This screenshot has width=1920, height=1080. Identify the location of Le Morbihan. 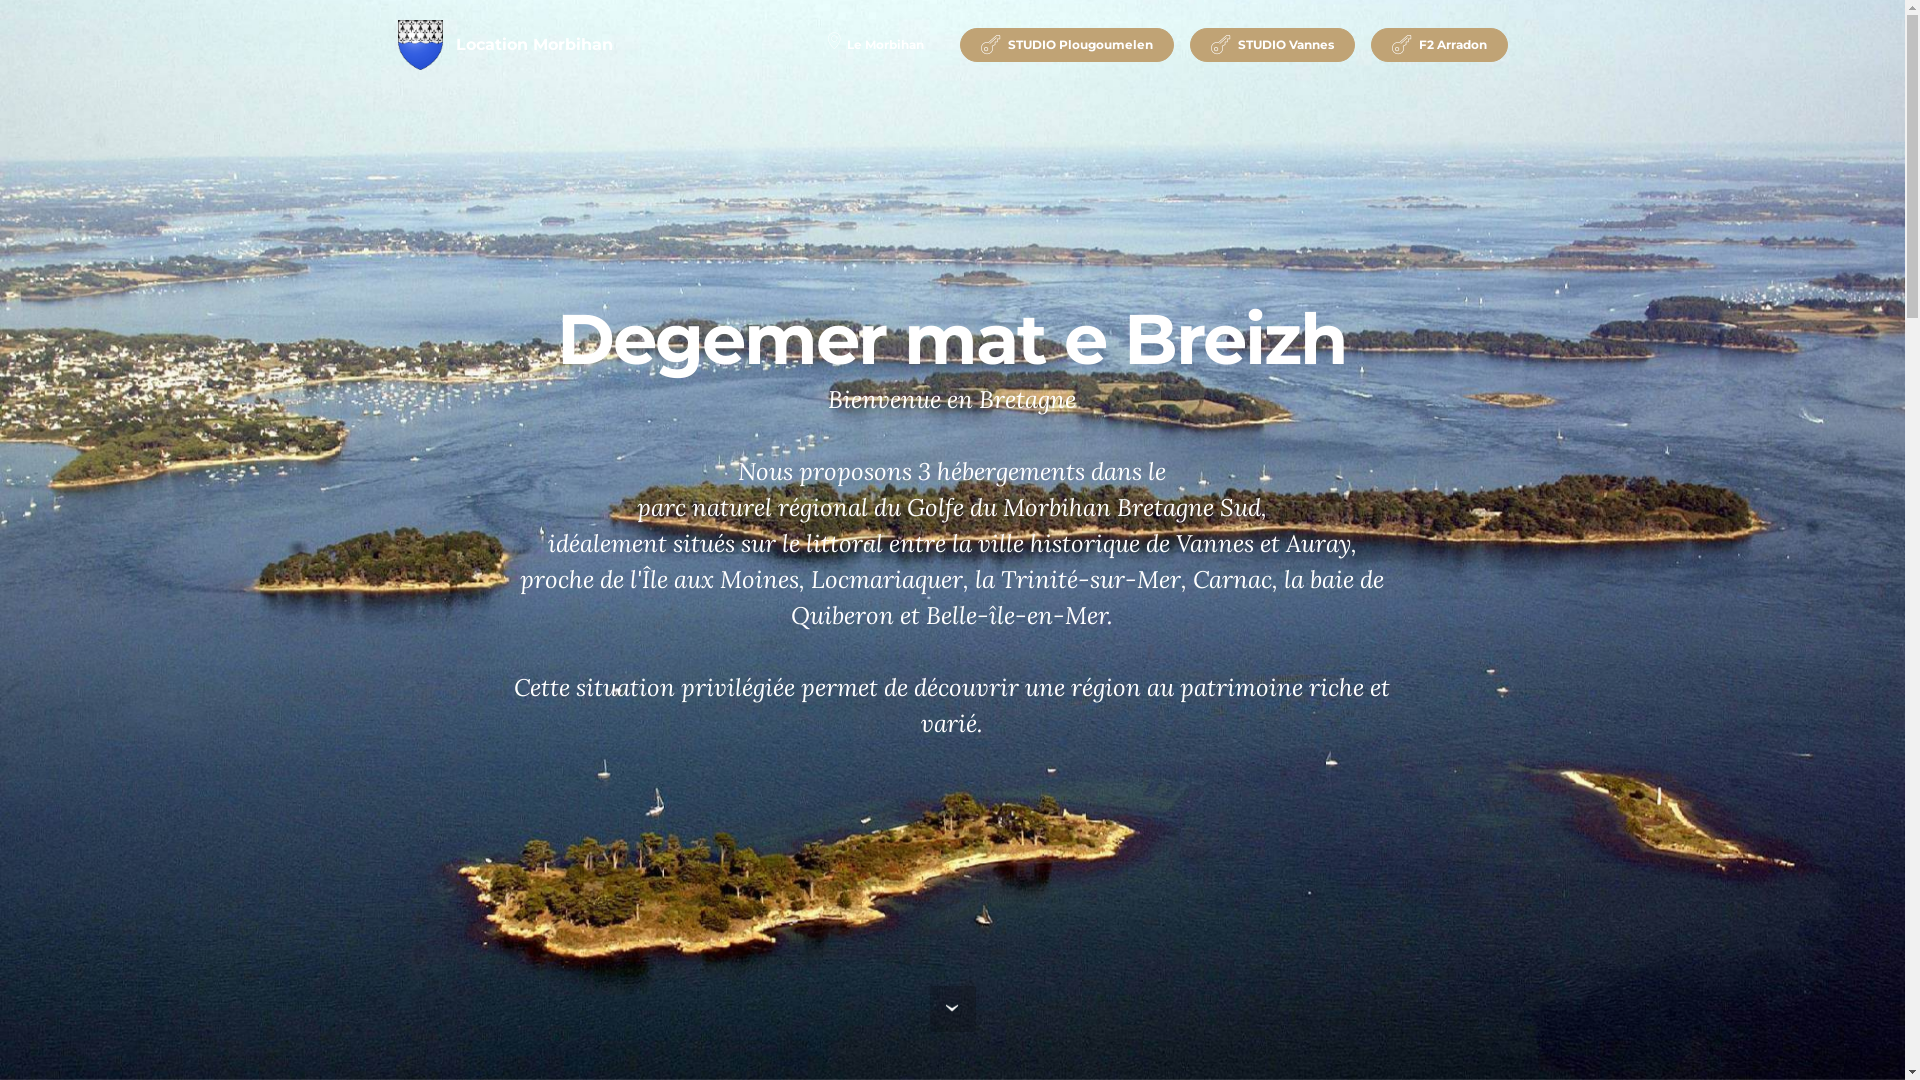
(876, 45).